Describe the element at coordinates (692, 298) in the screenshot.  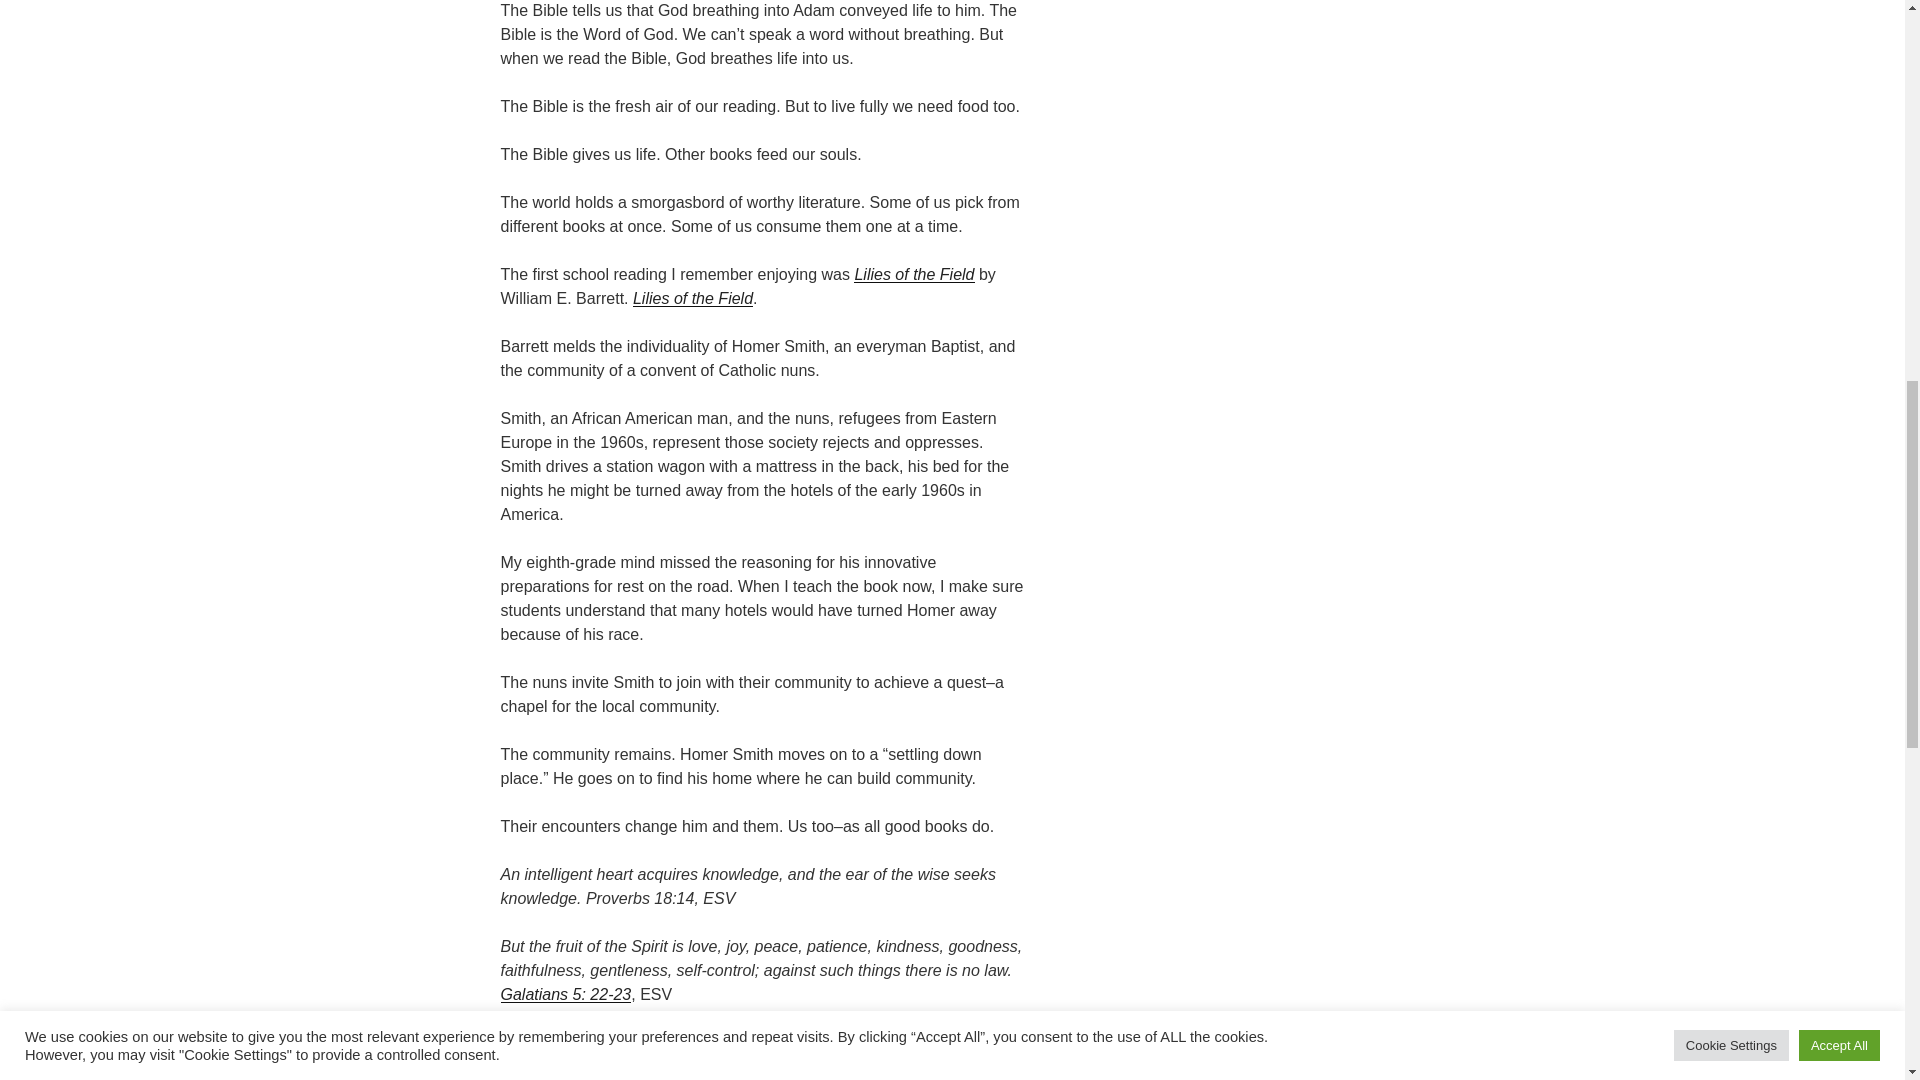
I see `Lilies of the Field` at that location.